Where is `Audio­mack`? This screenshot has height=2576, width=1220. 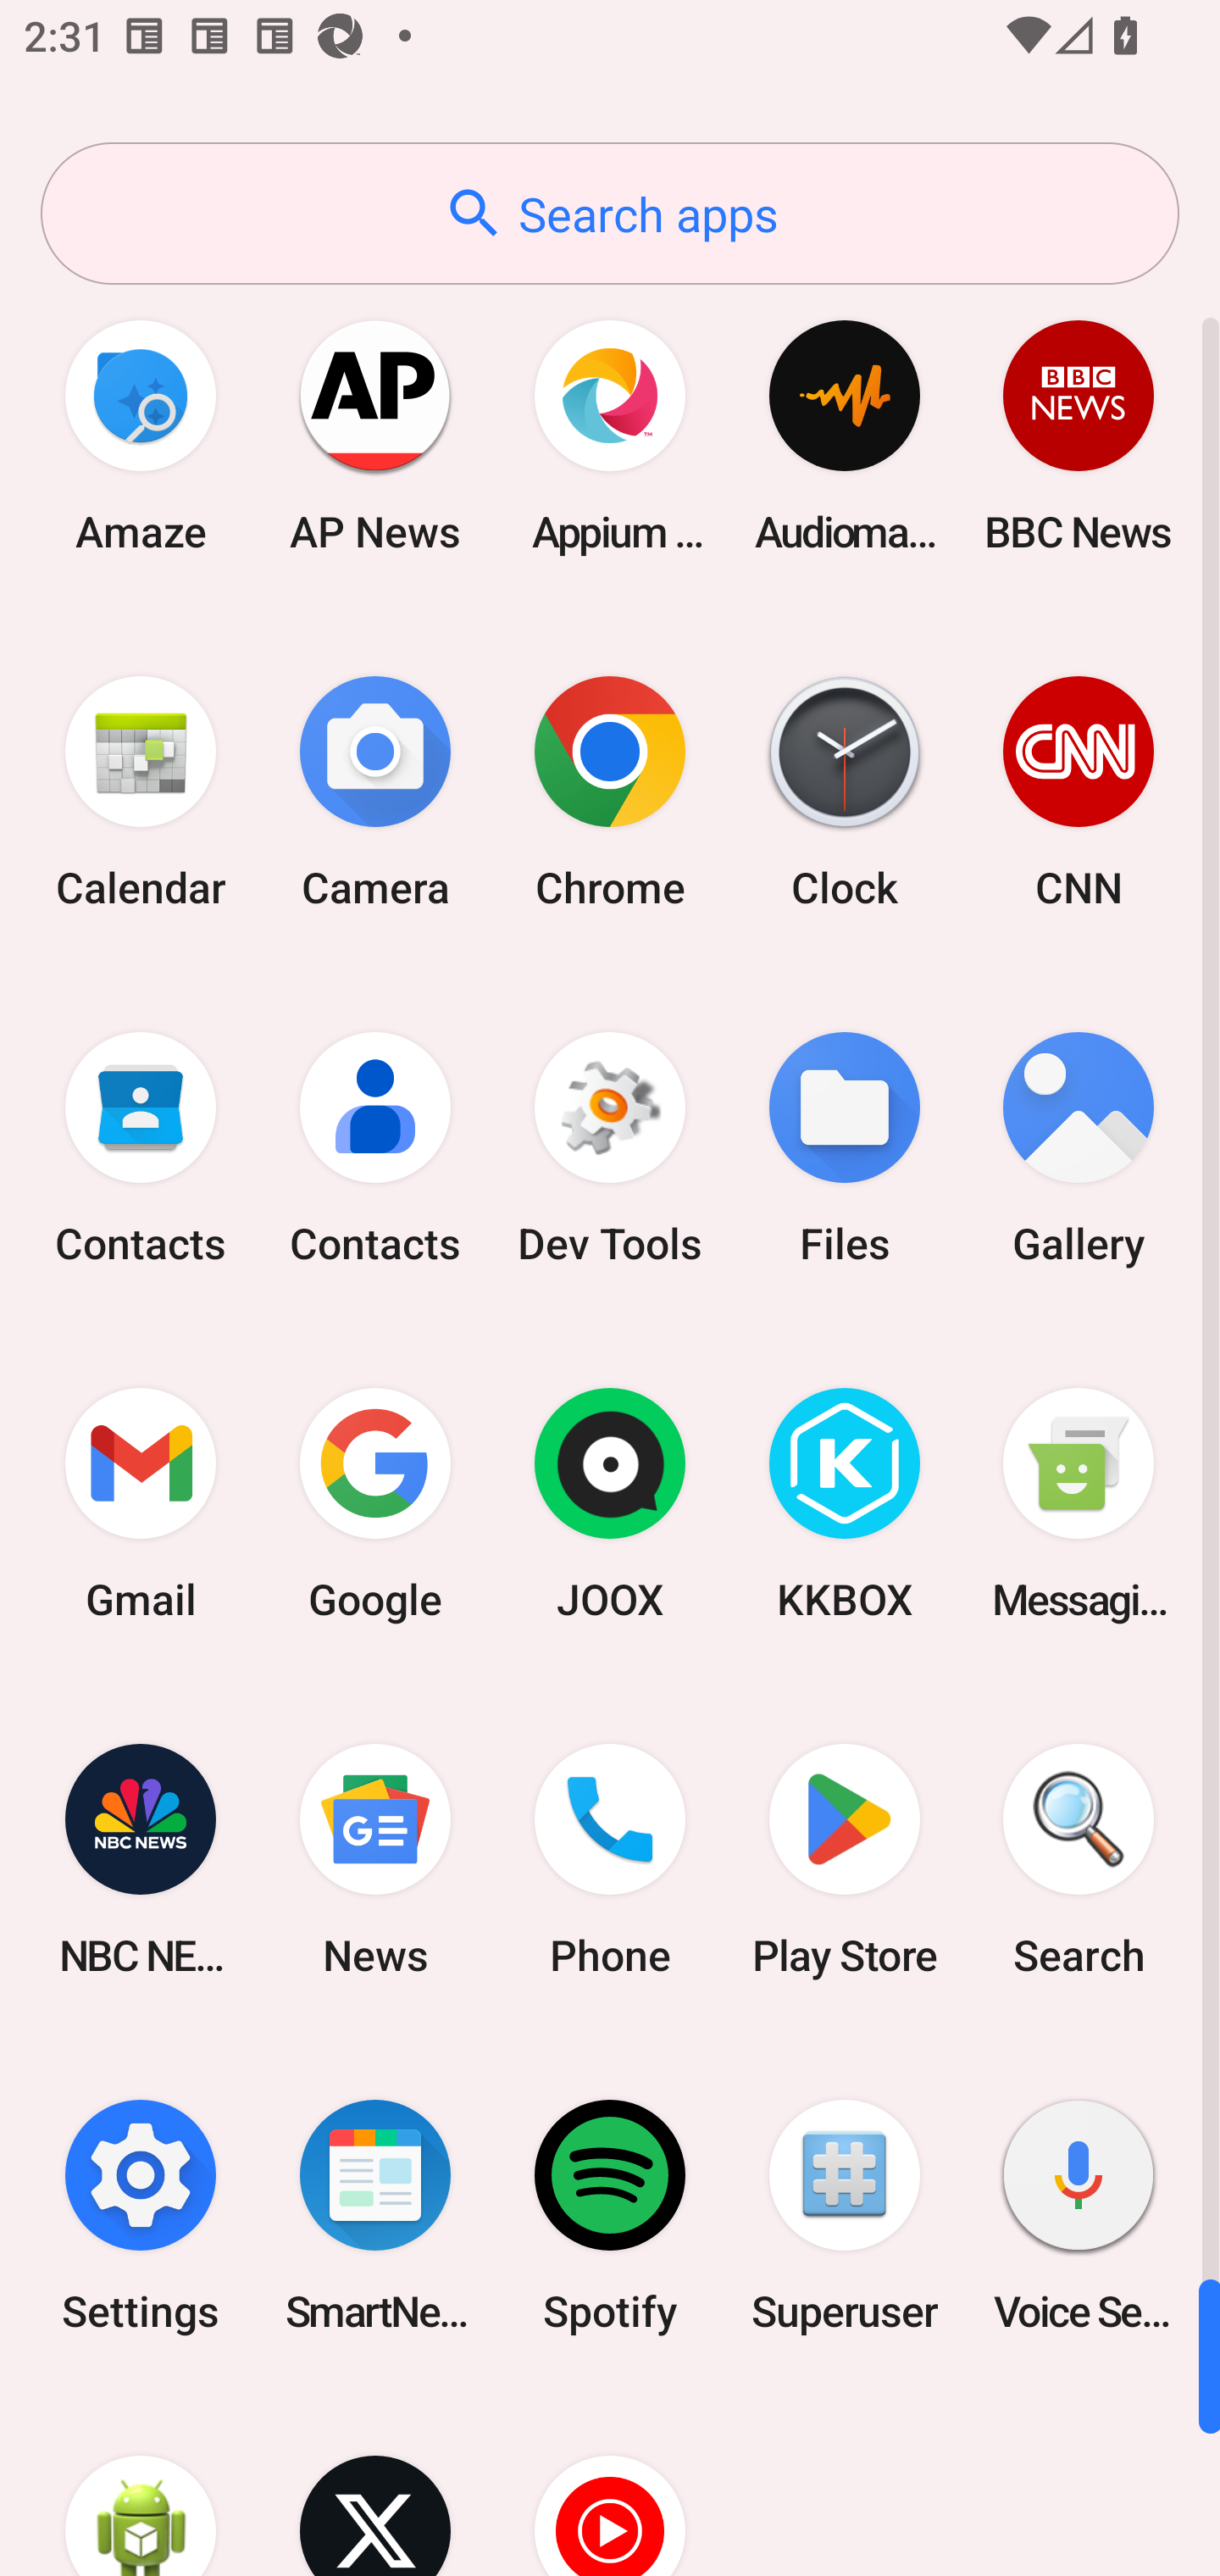
Audio­mack is located at coordinates (844, 436).